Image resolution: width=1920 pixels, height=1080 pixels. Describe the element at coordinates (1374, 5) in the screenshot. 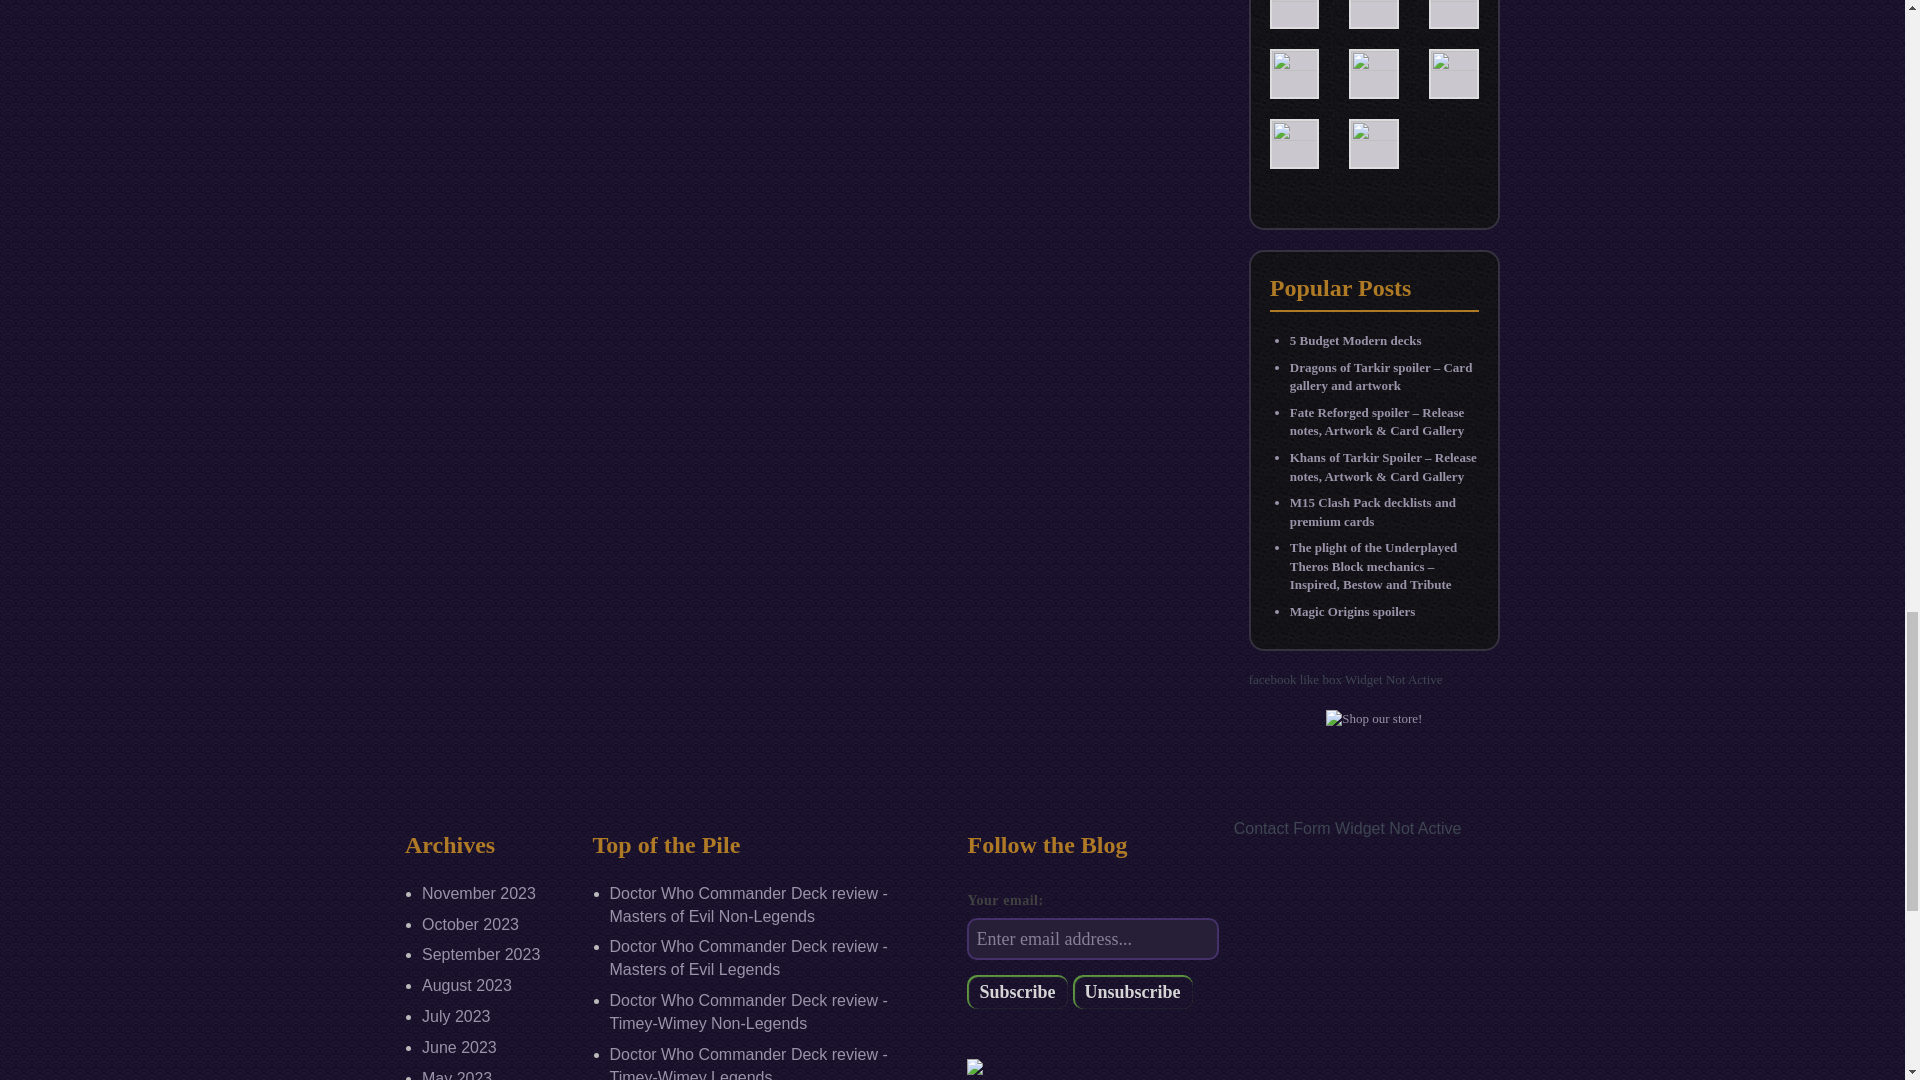

I see `Professor Bamboo` at that location.